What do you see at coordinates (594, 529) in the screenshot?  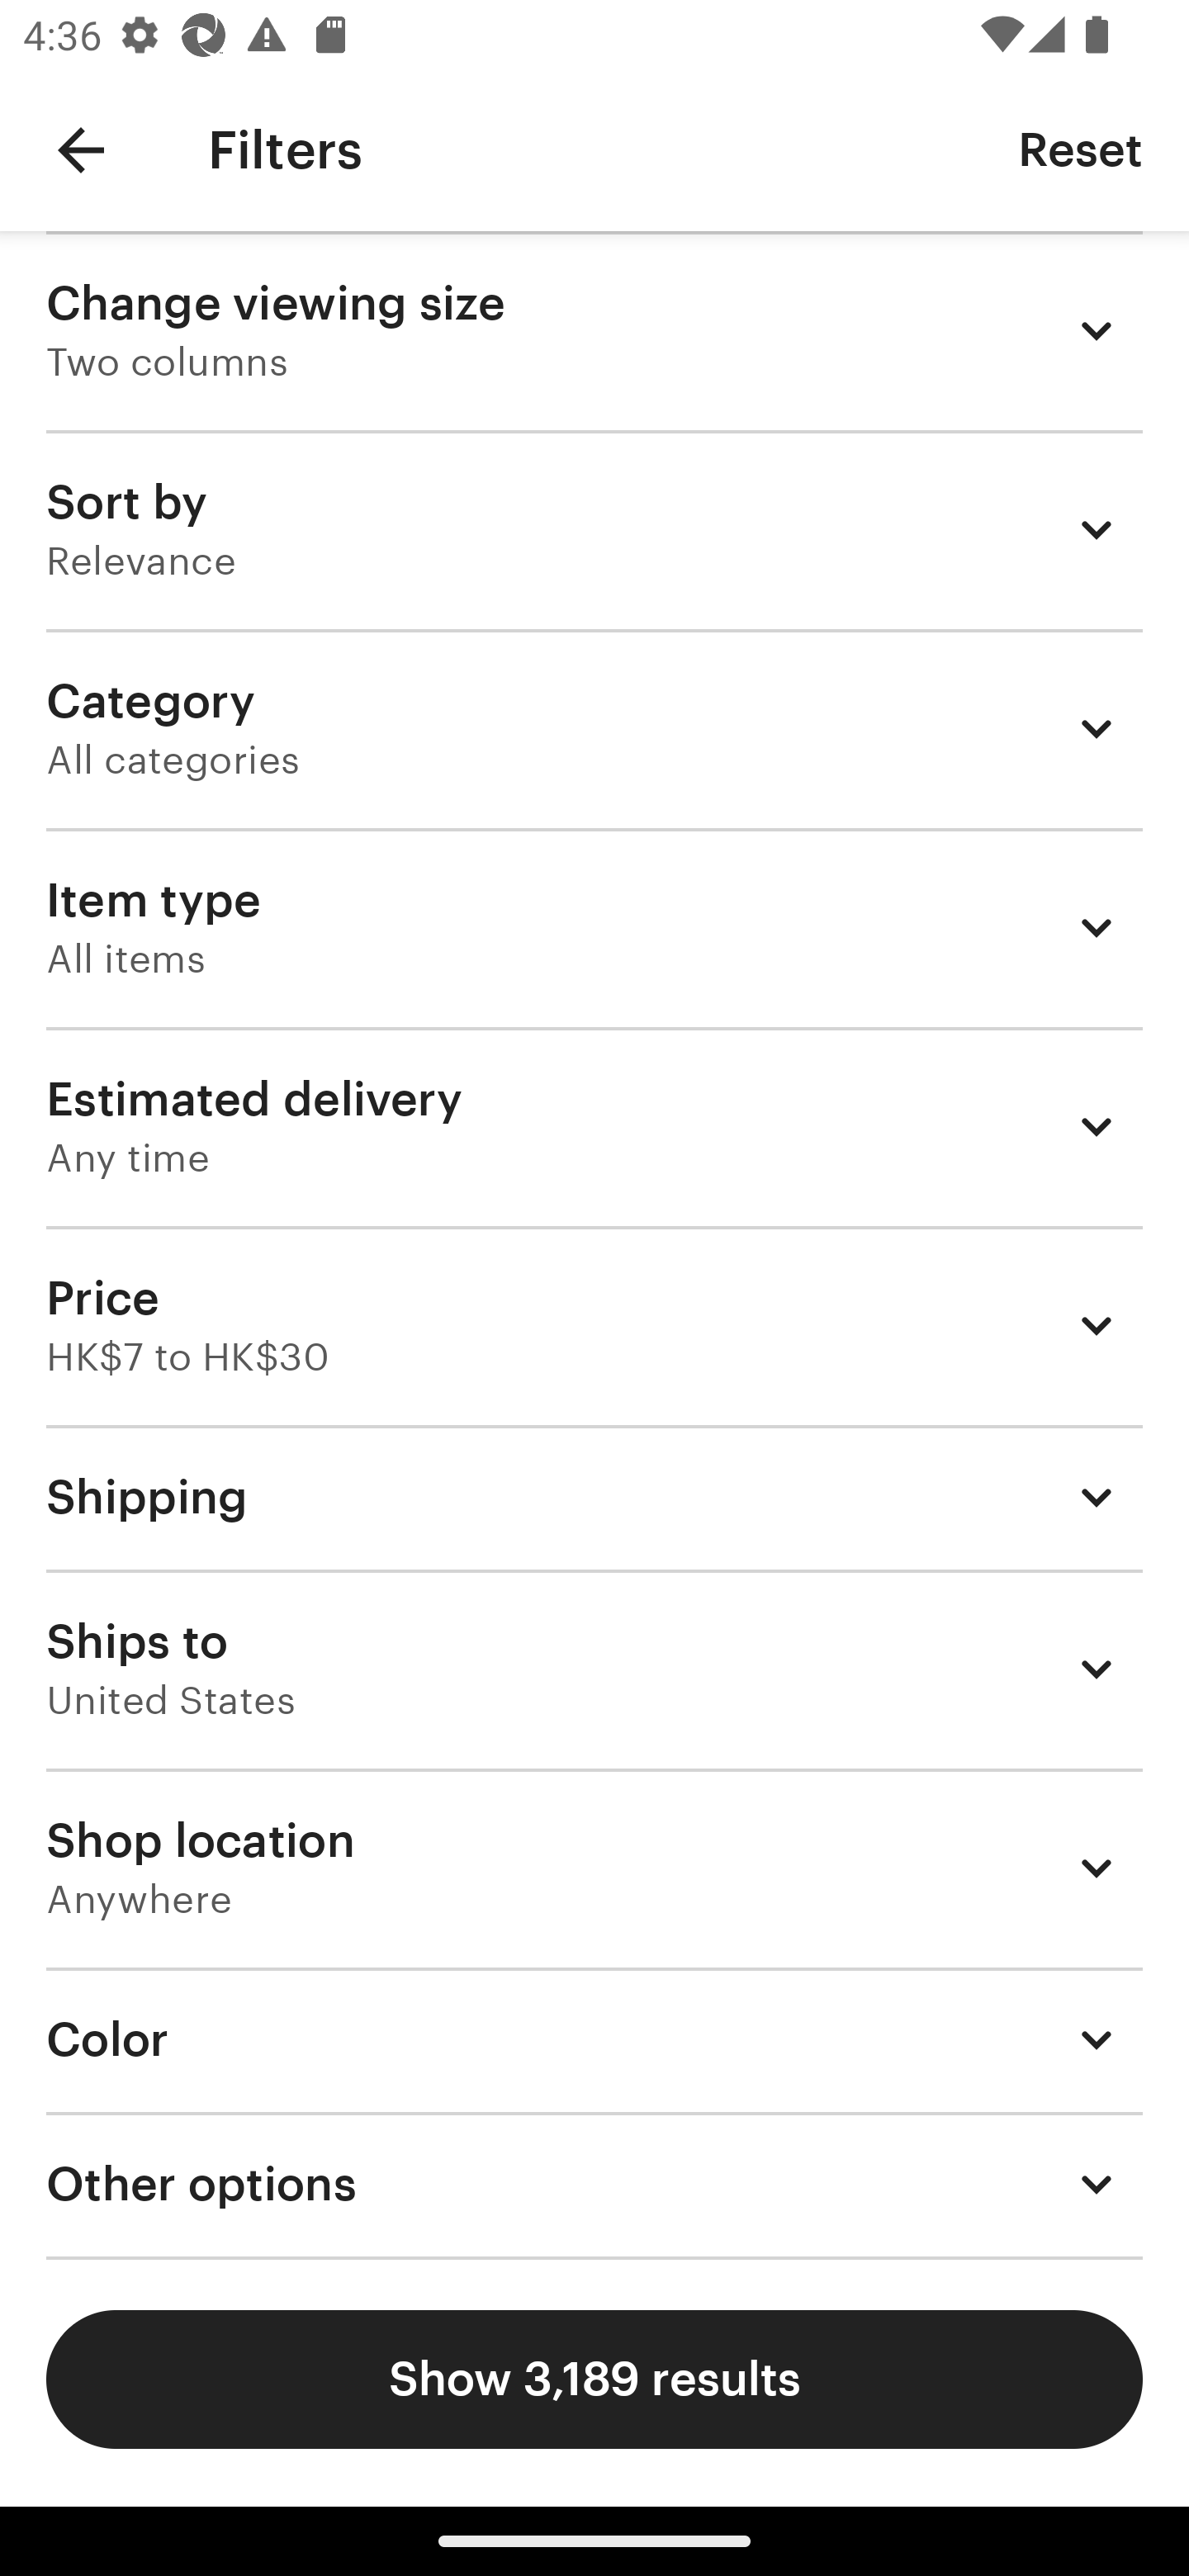 I see `Sort by Relevance` at bounding box center [594, 529].